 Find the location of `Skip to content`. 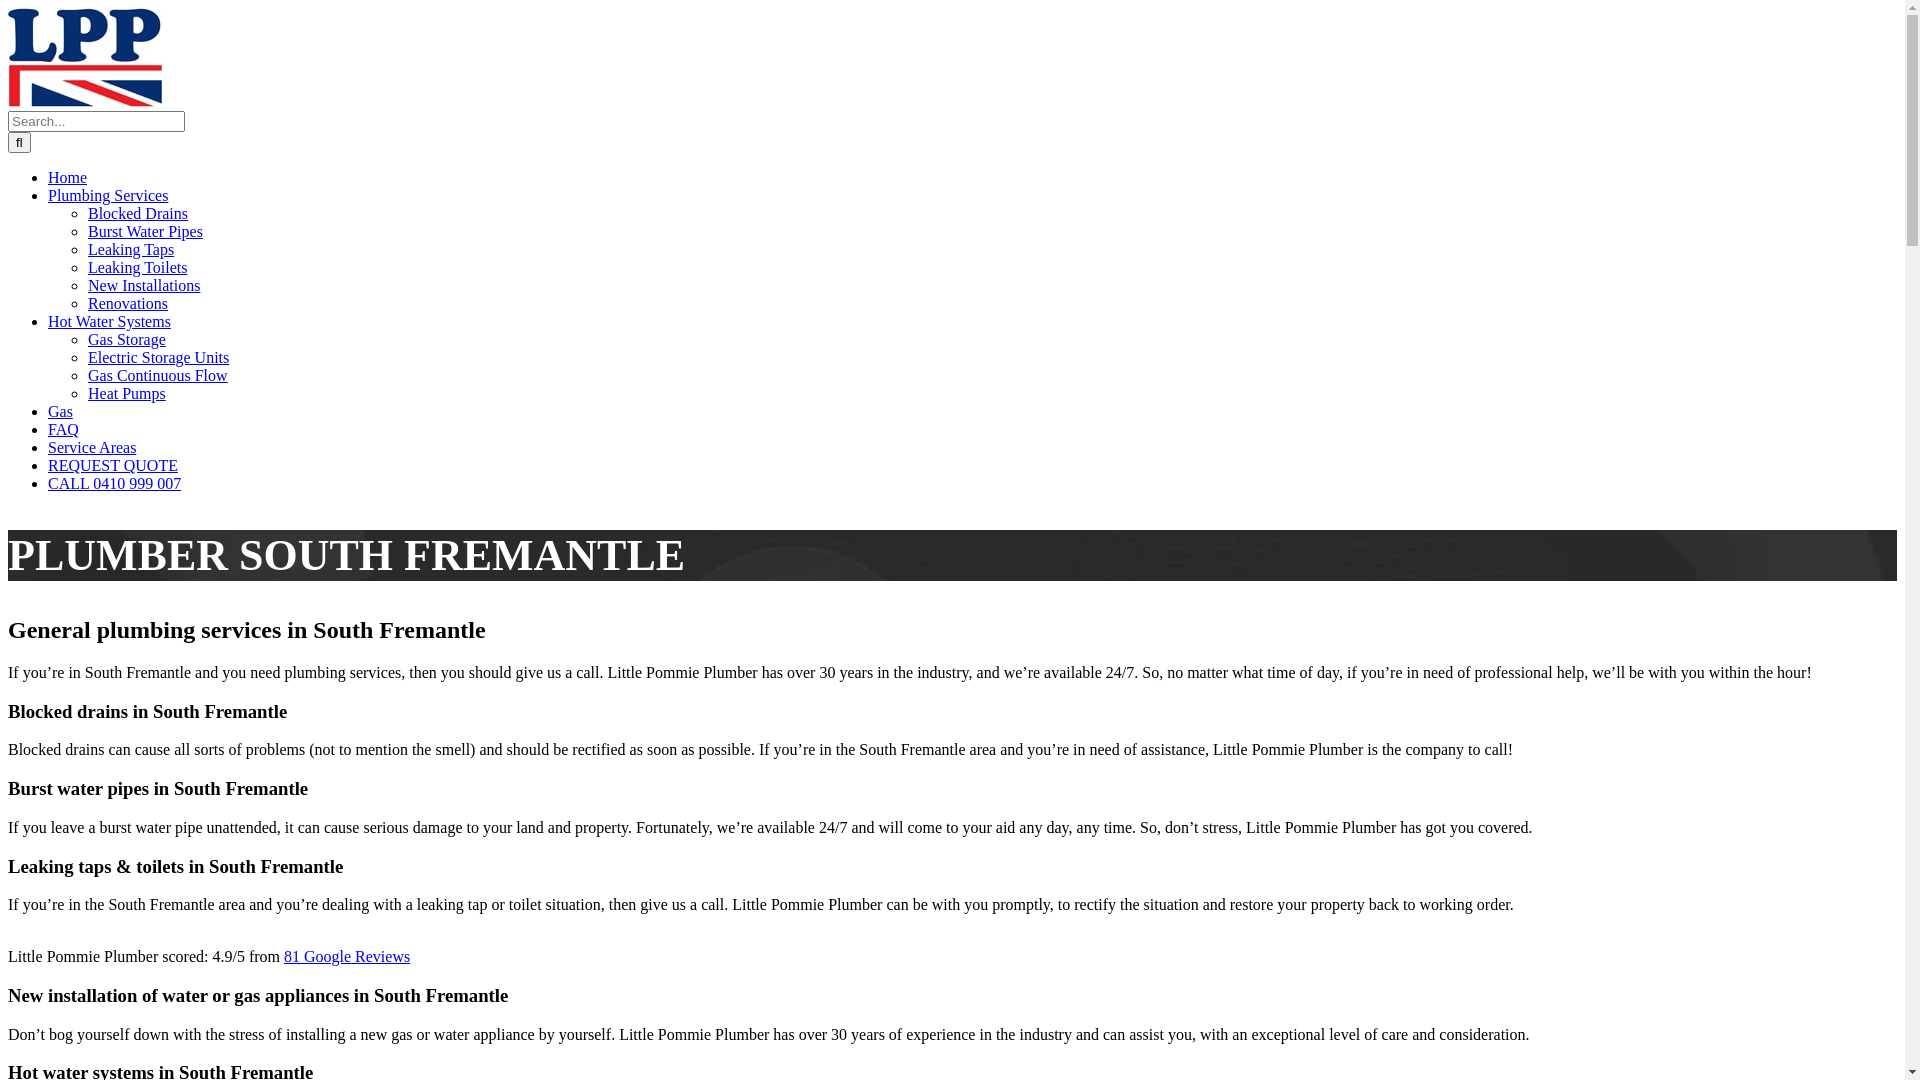

Skip to content is located at coordinates (8, 8).